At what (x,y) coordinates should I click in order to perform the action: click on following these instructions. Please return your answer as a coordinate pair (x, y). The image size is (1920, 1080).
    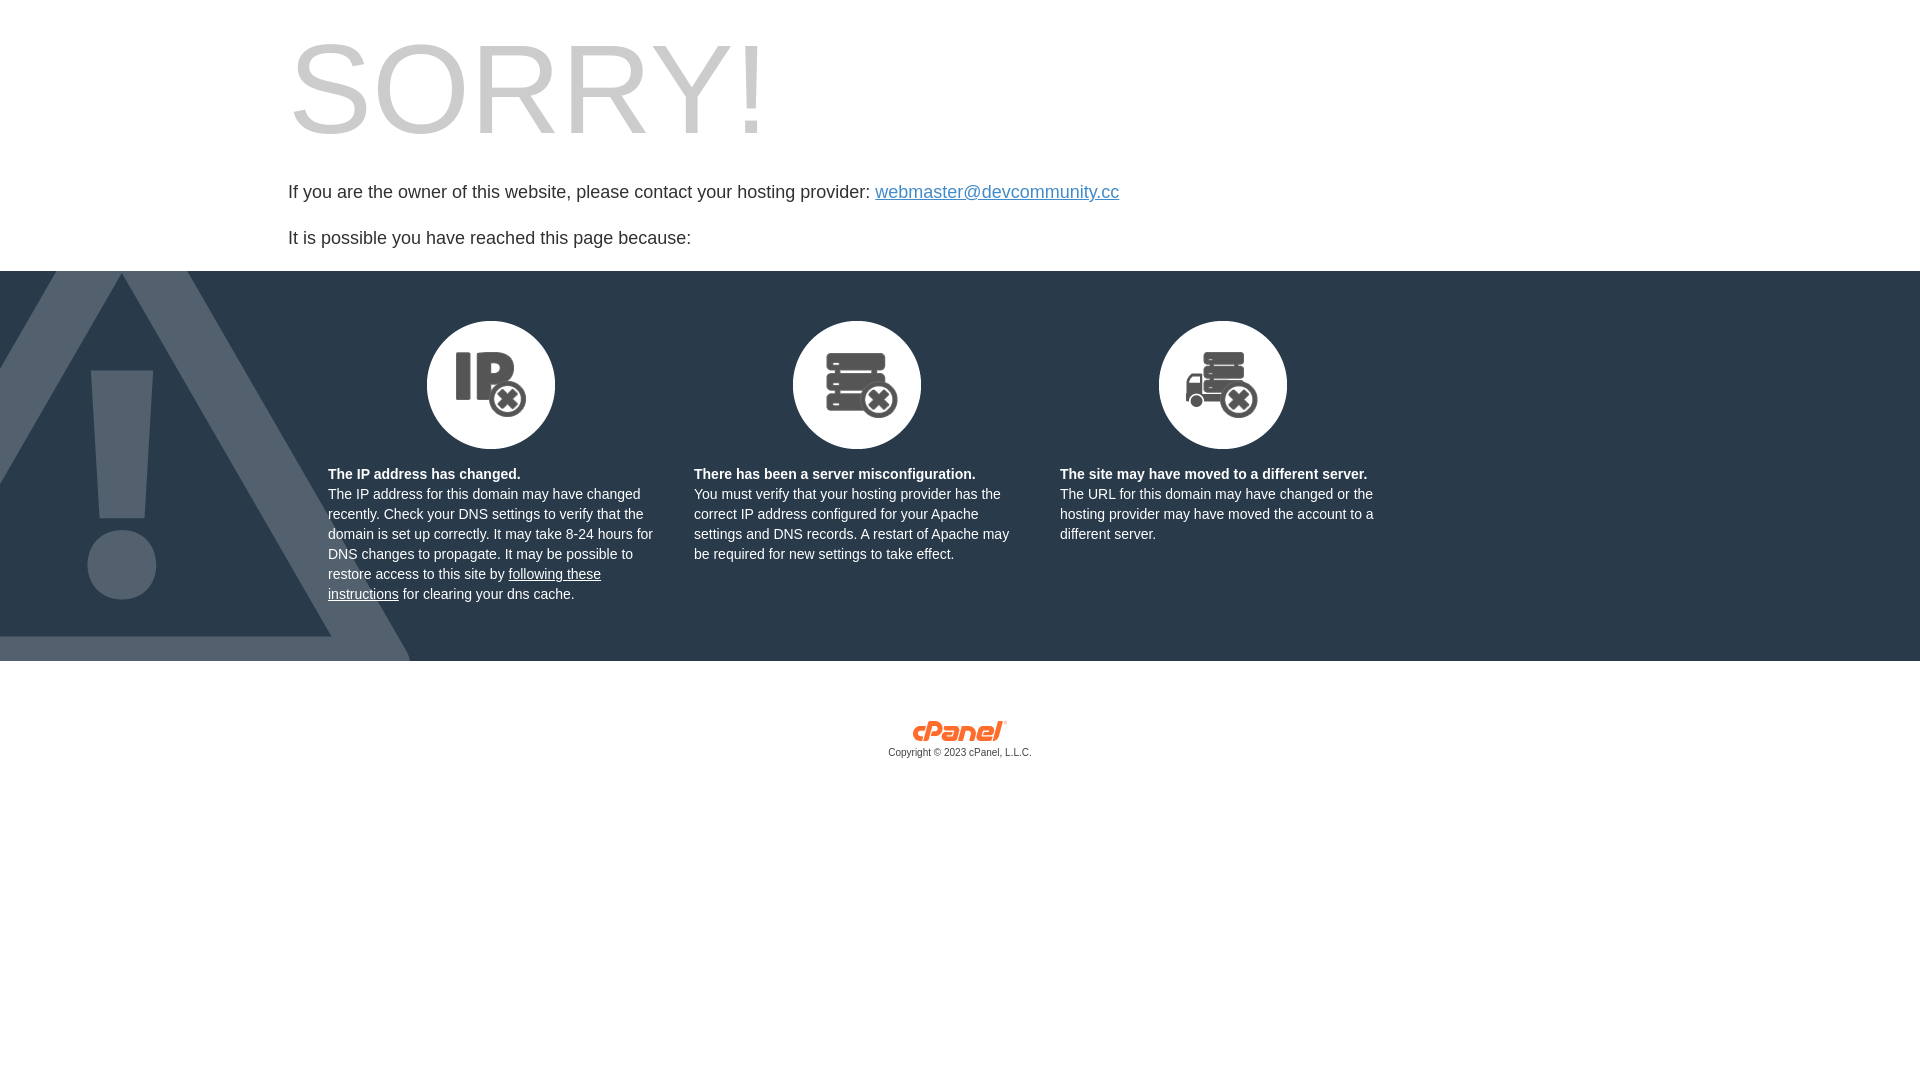
    Looking at the image, I should click on (464, 584).